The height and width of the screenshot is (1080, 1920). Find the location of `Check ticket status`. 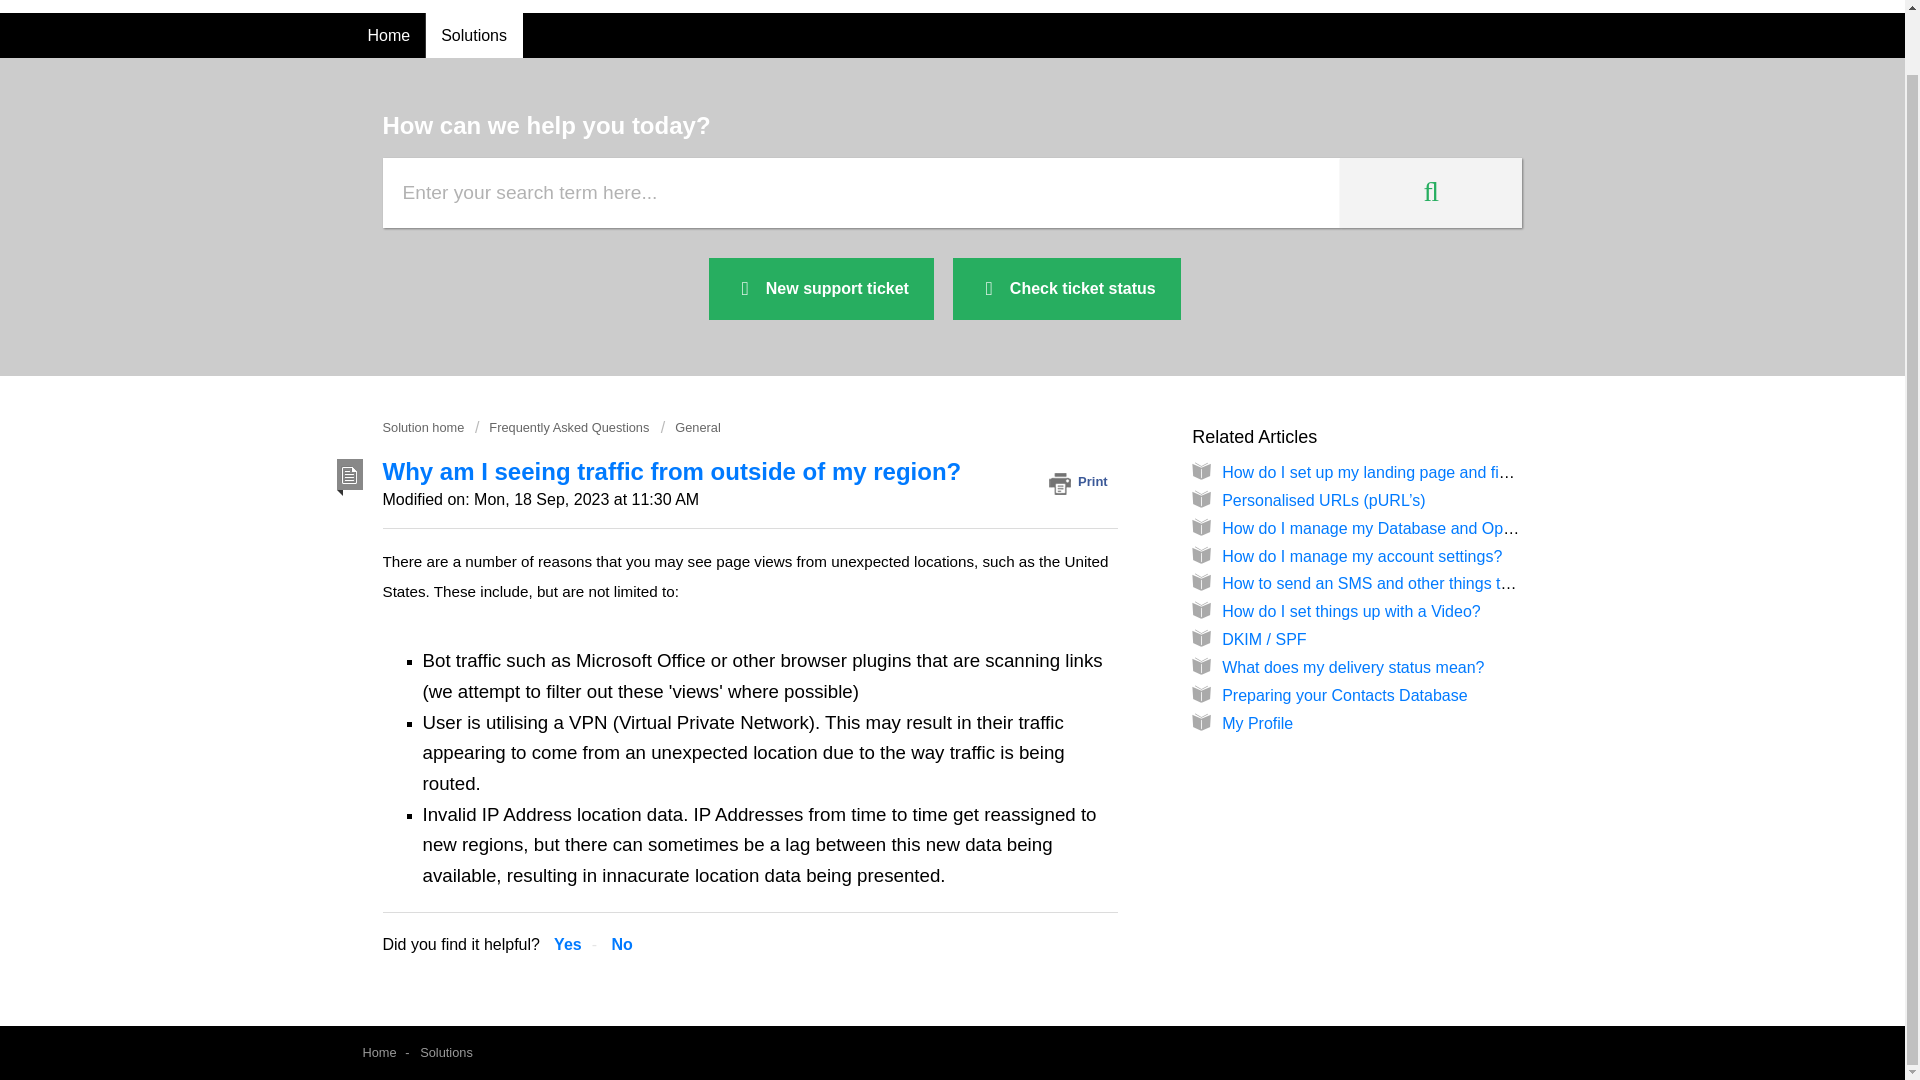

Check ticket status is located at coordinates (1066, 289).